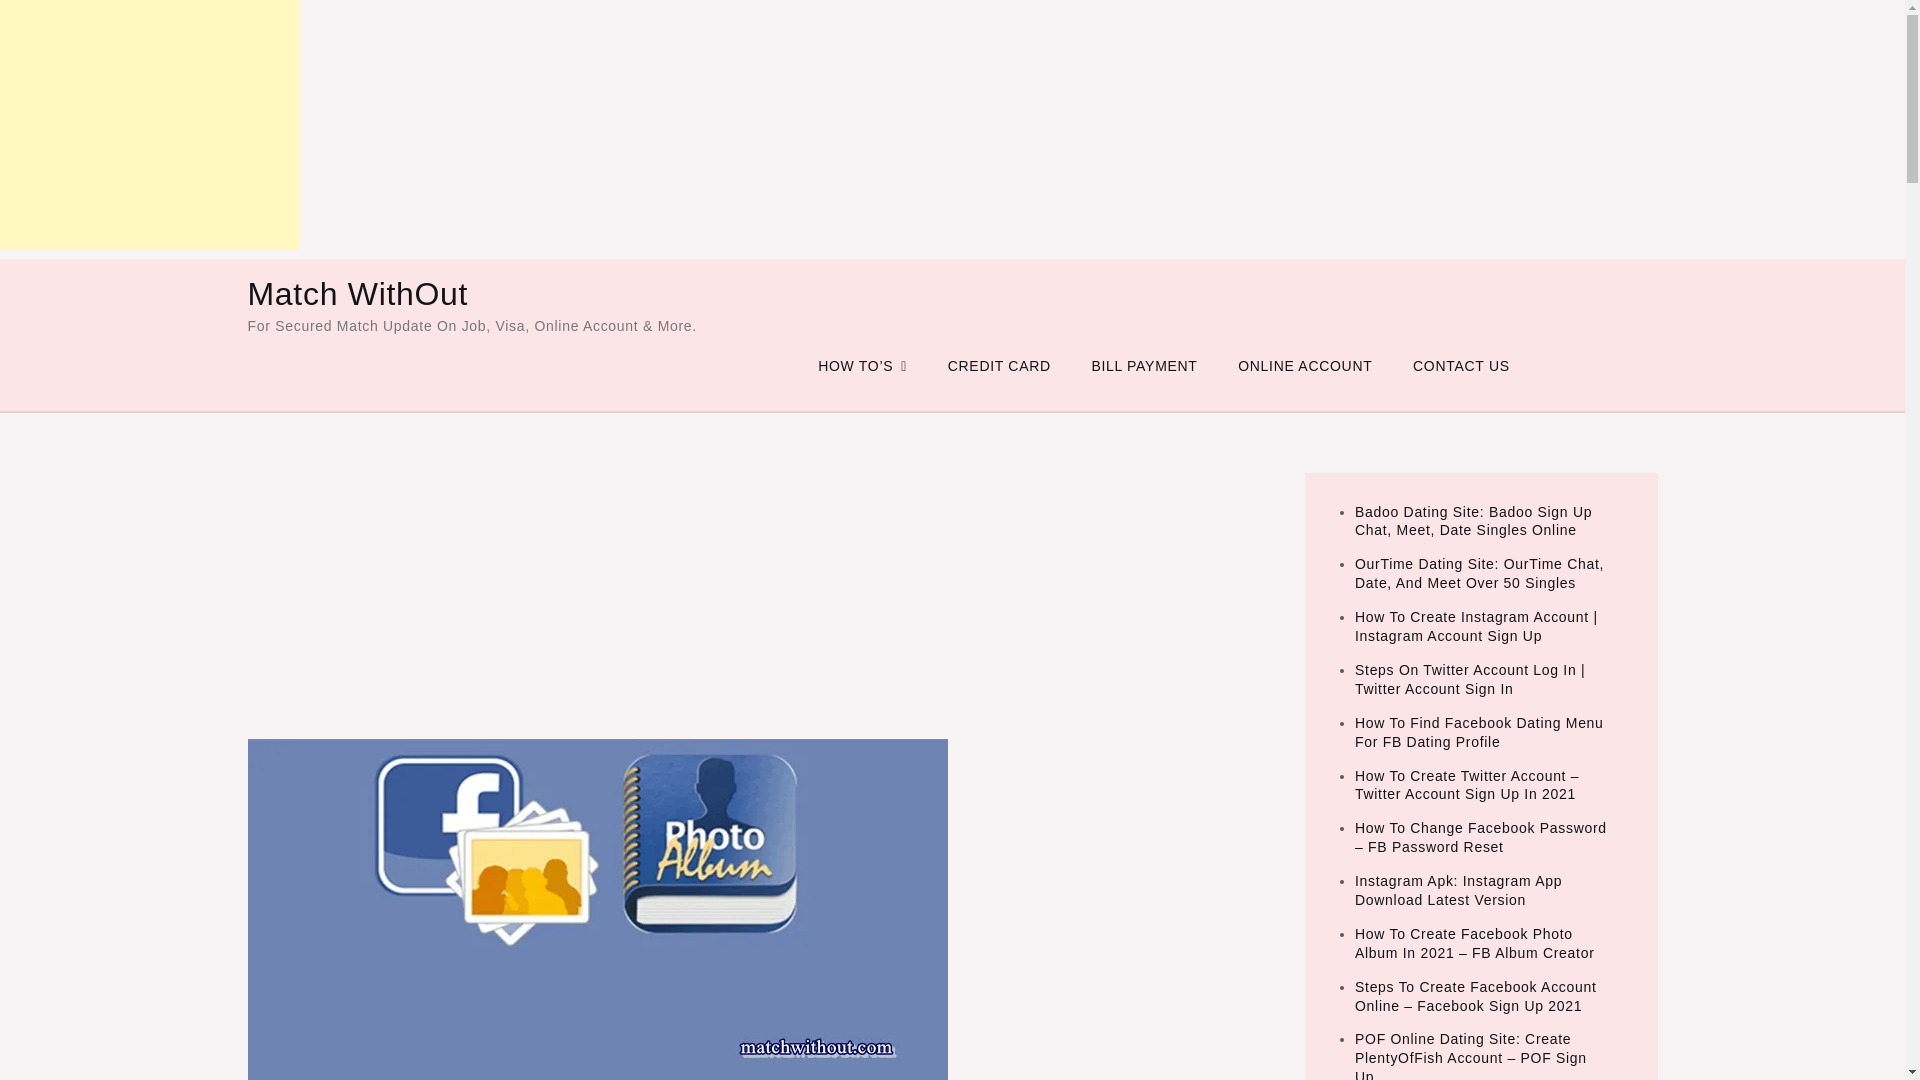  What do you see at coordinates (358, 294) in the screenshot?
I see `Match WithOut` at bounding box center [358, 294].